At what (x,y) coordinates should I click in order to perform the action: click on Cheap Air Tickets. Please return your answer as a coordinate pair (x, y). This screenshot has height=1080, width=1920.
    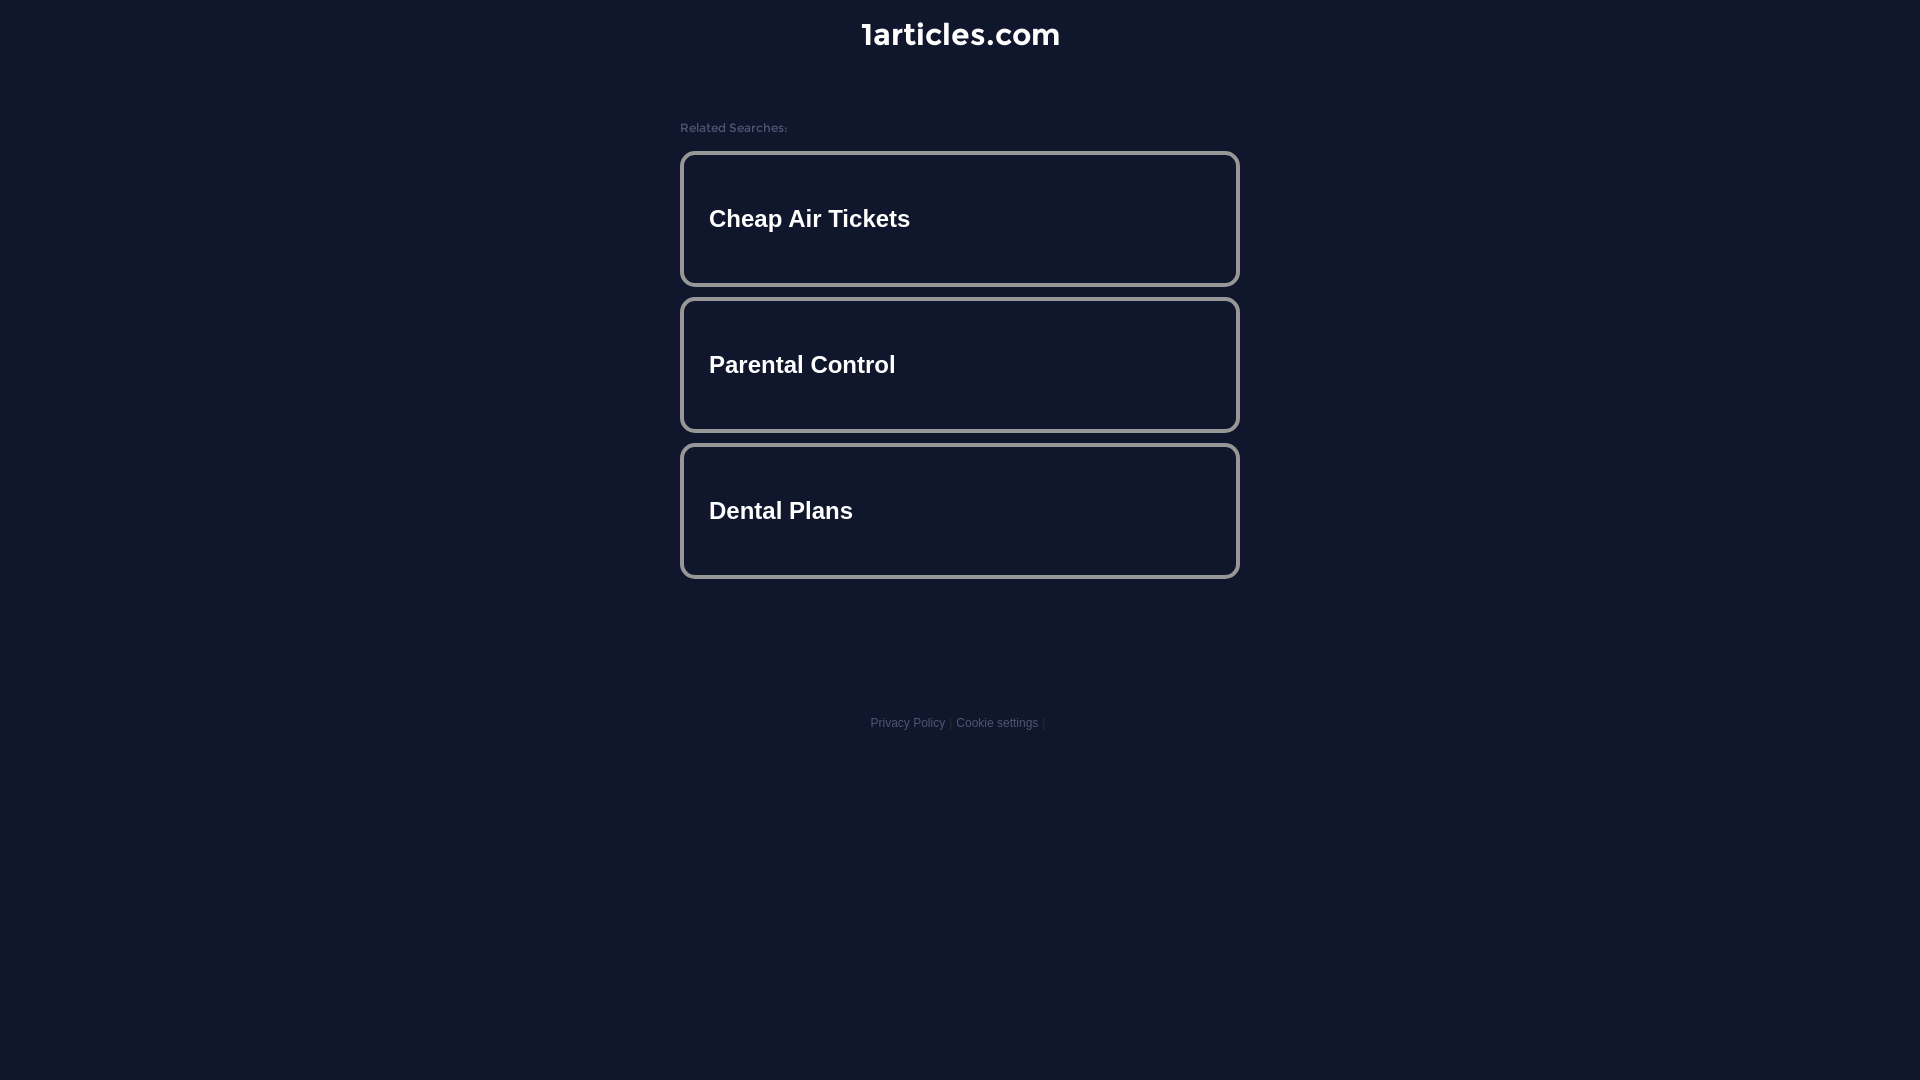
    Looking at the image, I should click on (960, 219).